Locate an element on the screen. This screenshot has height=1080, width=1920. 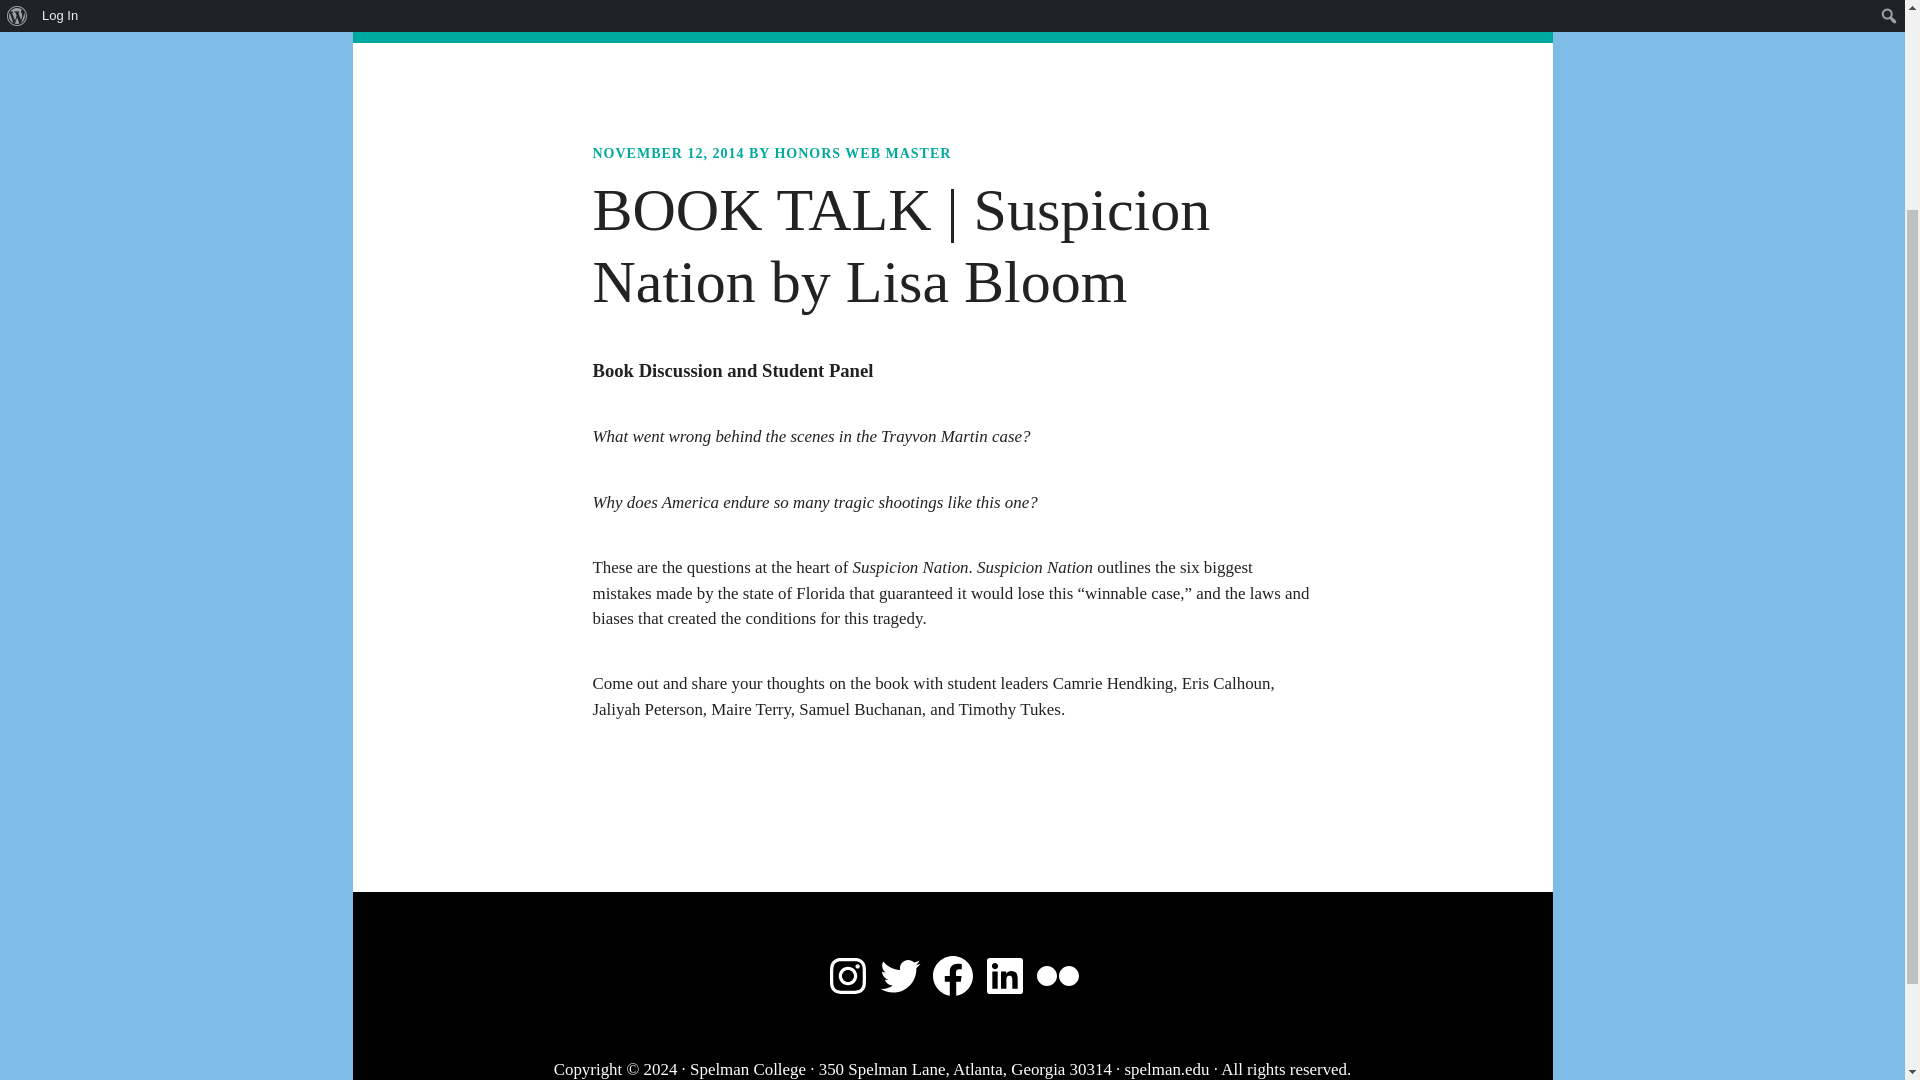
About is located at coordinates (514, 22).